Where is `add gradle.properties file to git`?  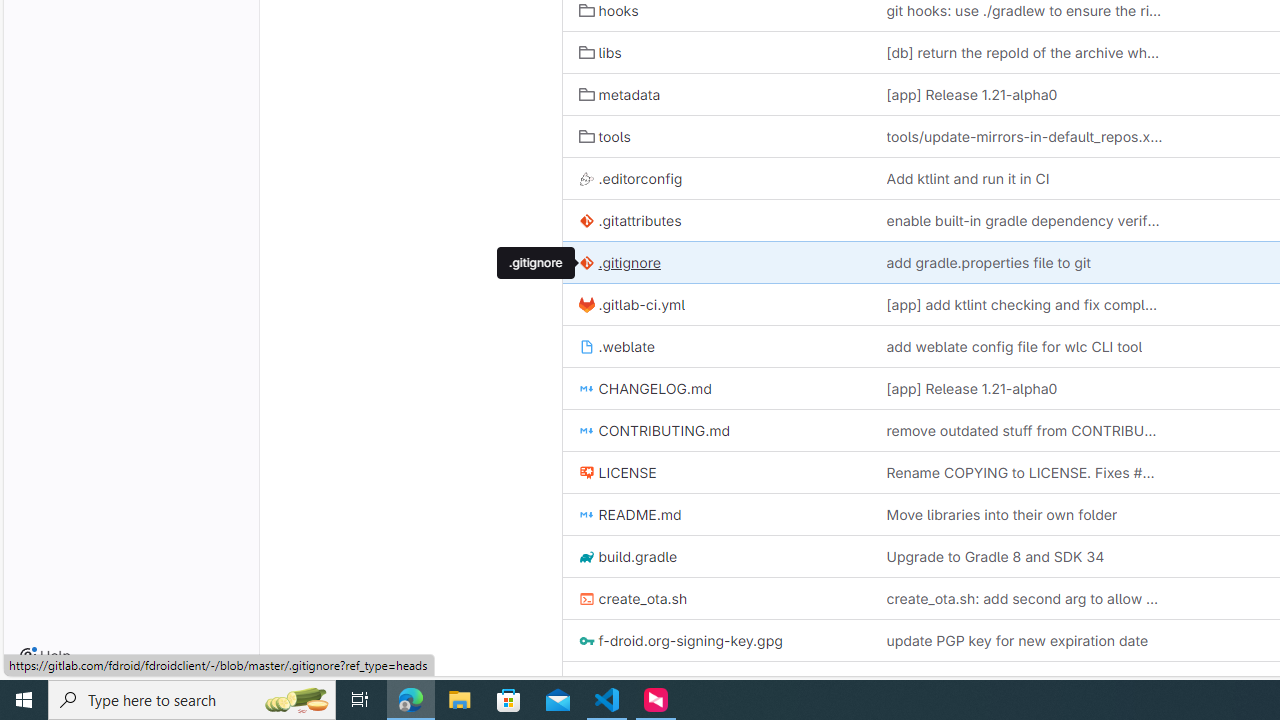 add gradle.properties file to git is located at coordinates (1024, 262).